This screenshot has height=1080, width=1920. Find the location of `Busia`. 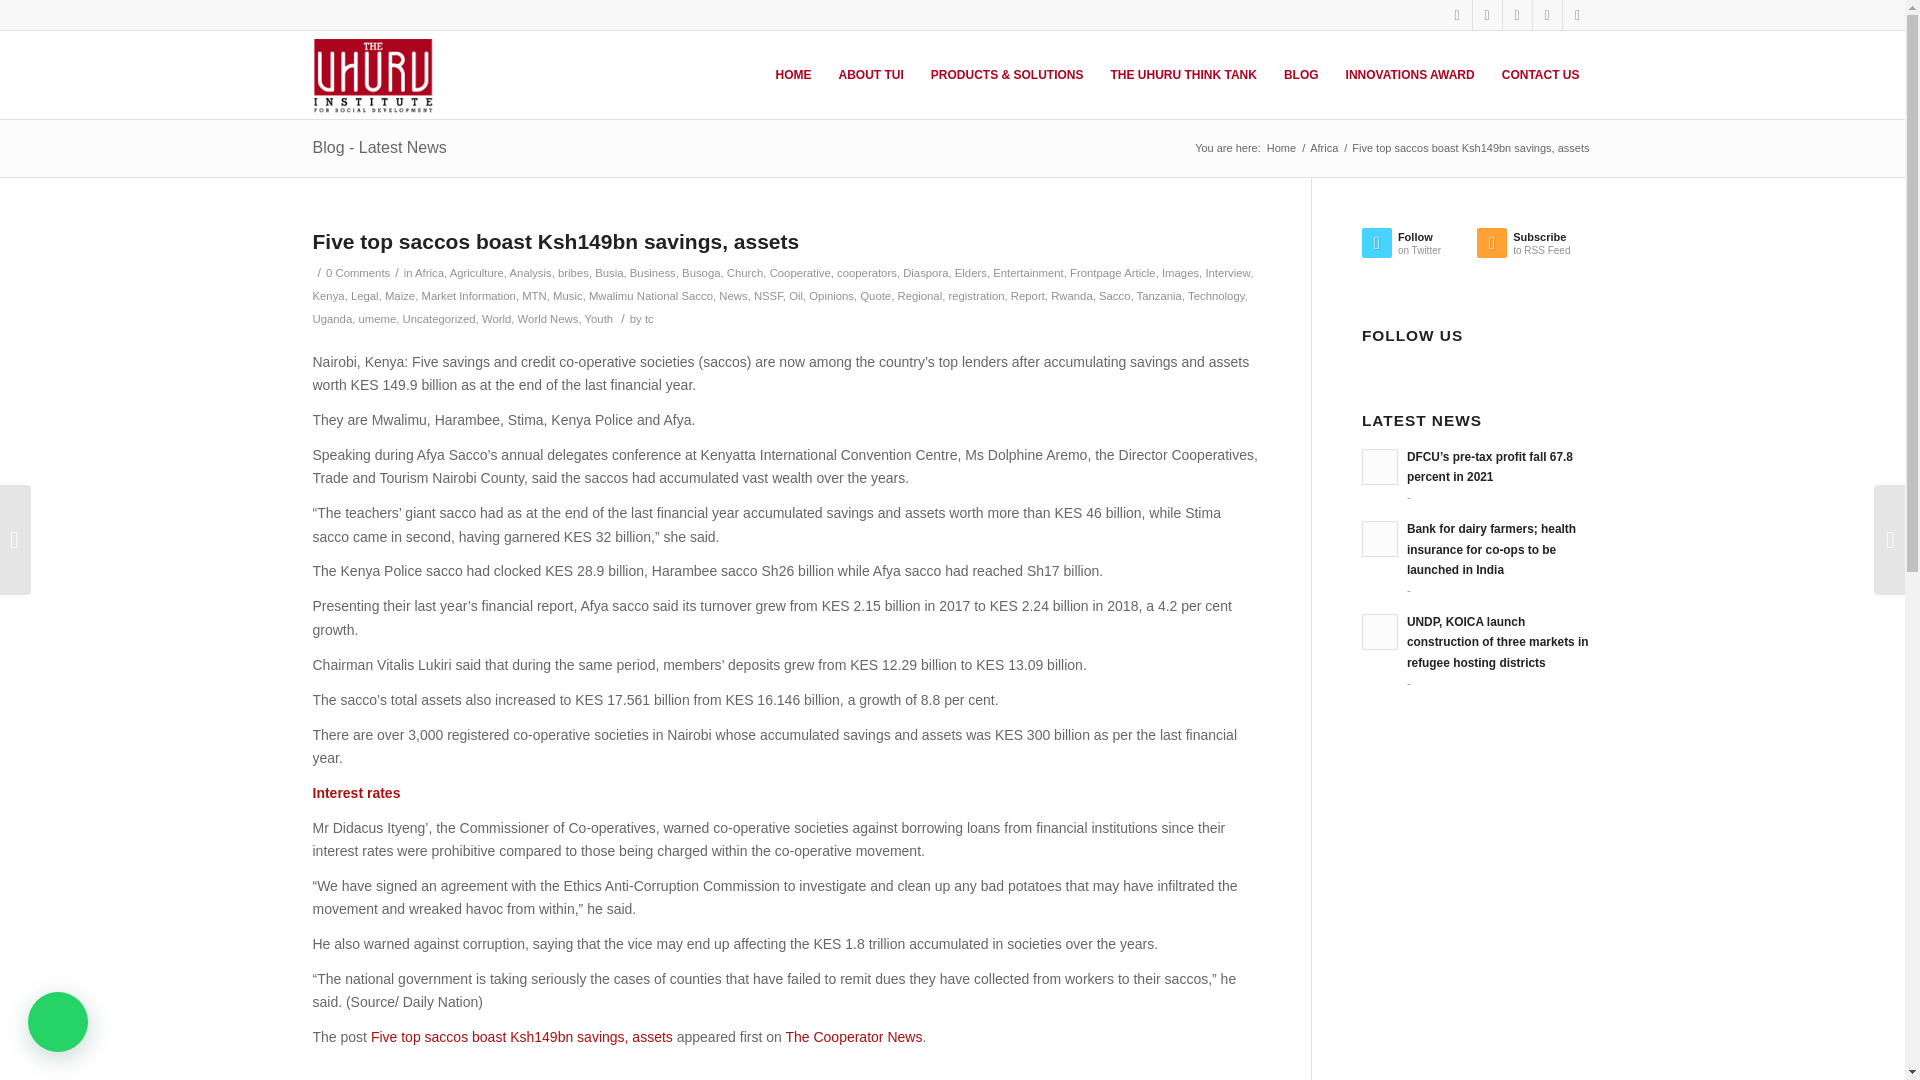

Busia is located at coordinates (608, 272).